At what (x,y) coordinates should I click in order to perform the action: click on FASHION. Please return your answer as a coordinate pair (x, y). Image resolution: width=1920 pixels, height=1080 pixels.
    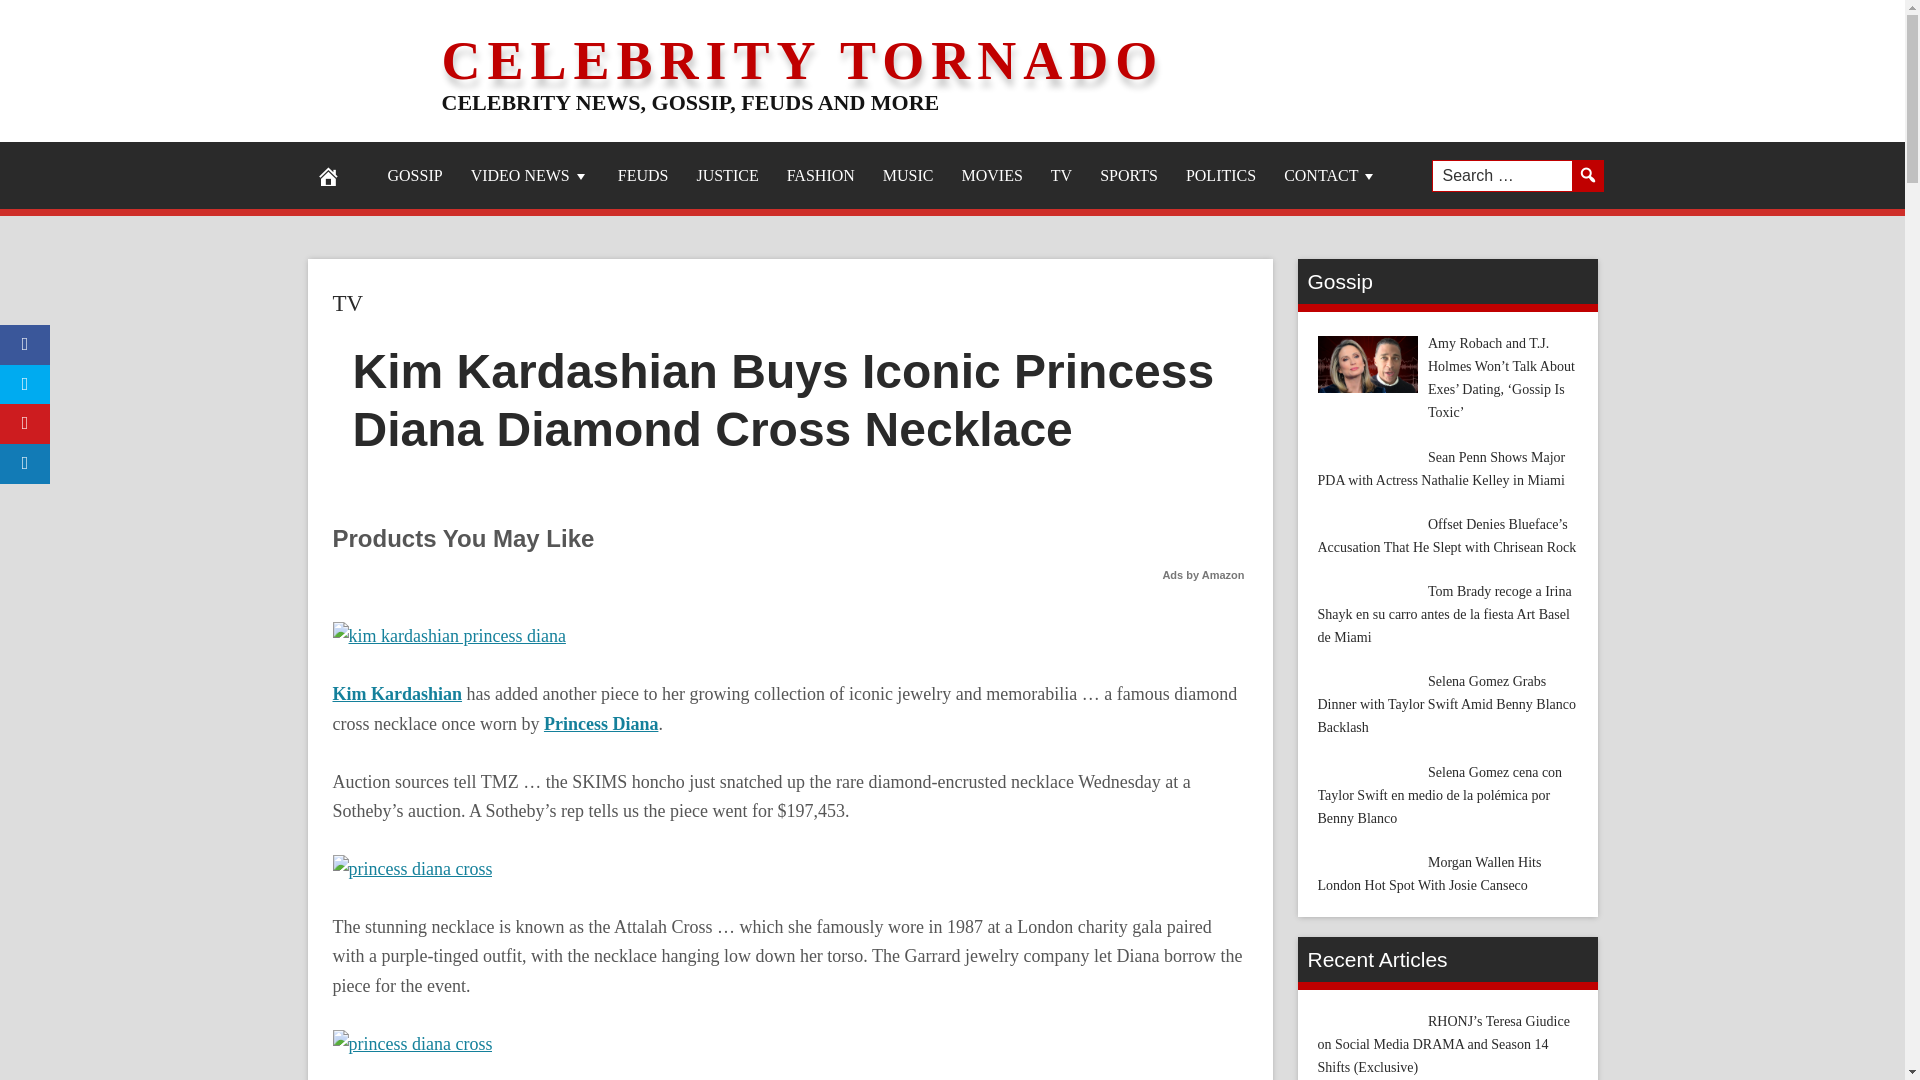
    Looking at the image, I should click on (821, 175).